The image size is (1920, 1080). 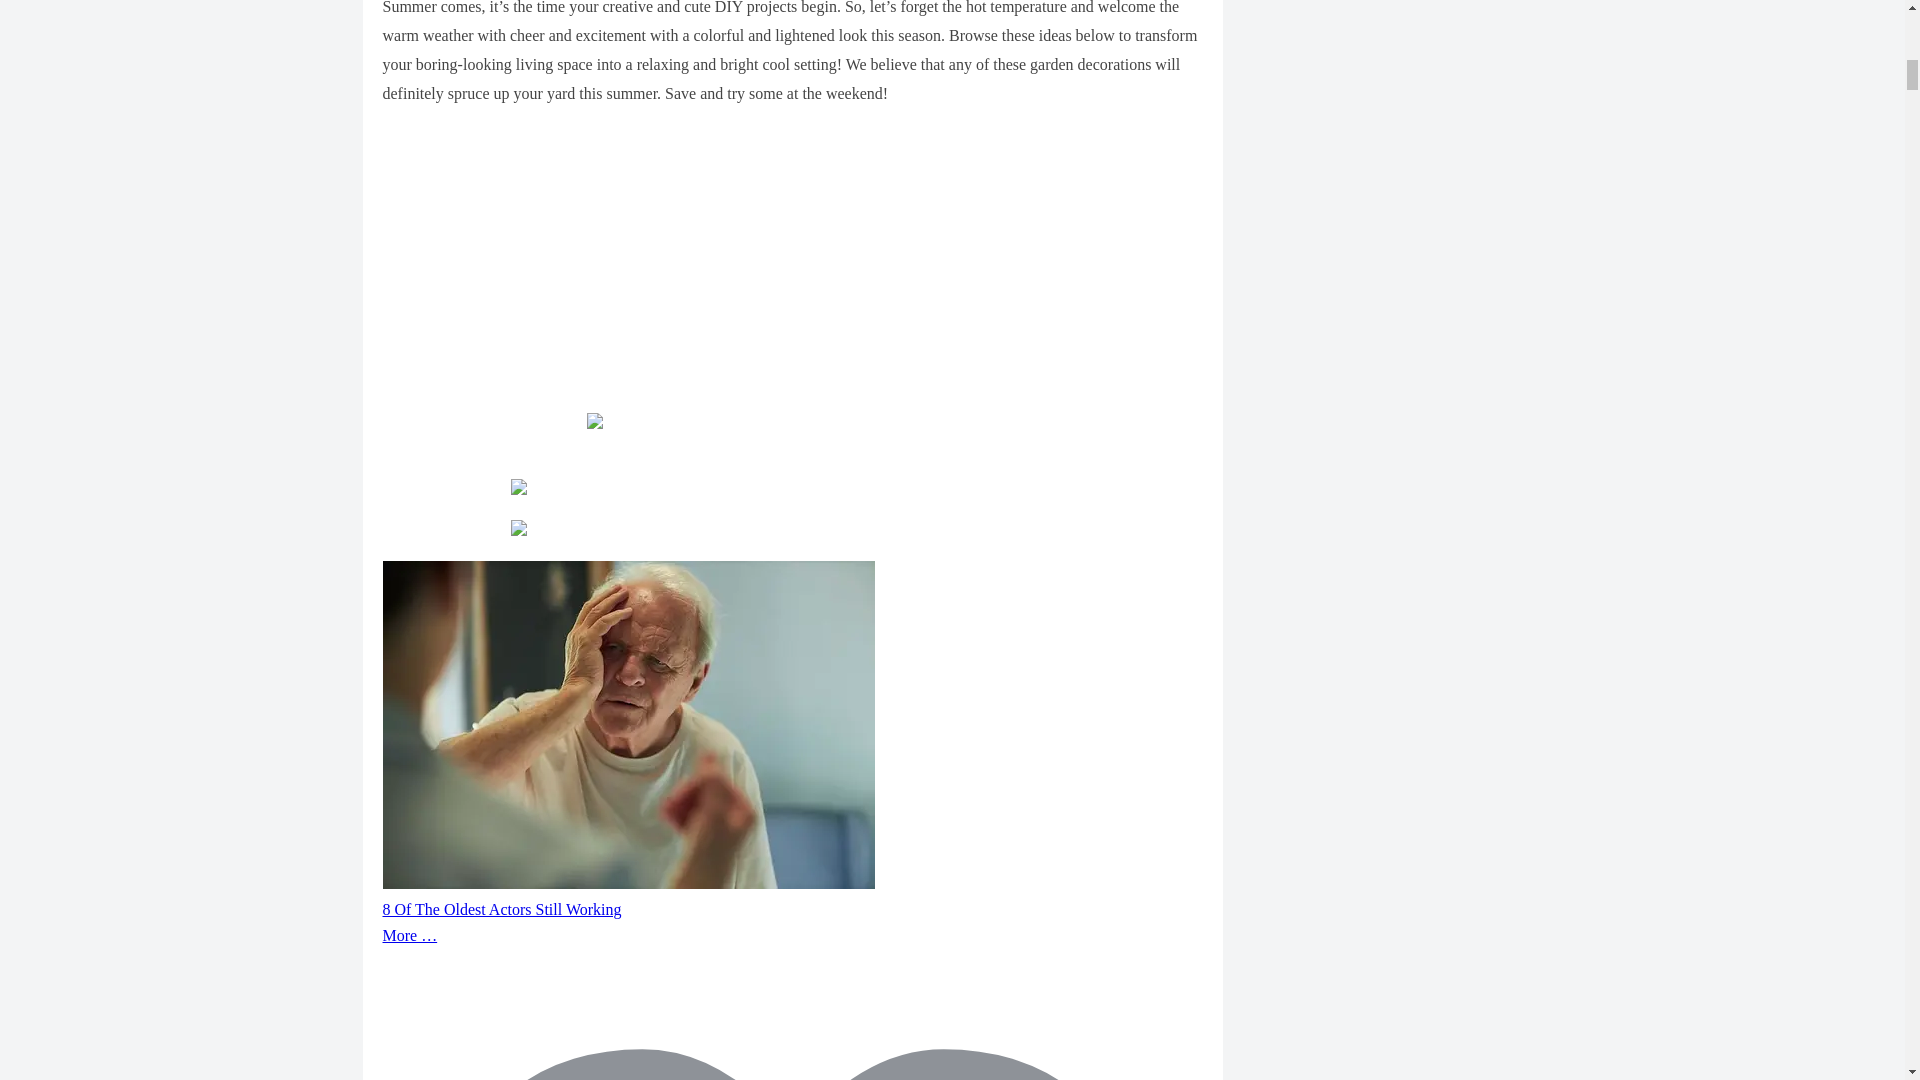 I want to click on Advertisement, so click(x=792, y=272).